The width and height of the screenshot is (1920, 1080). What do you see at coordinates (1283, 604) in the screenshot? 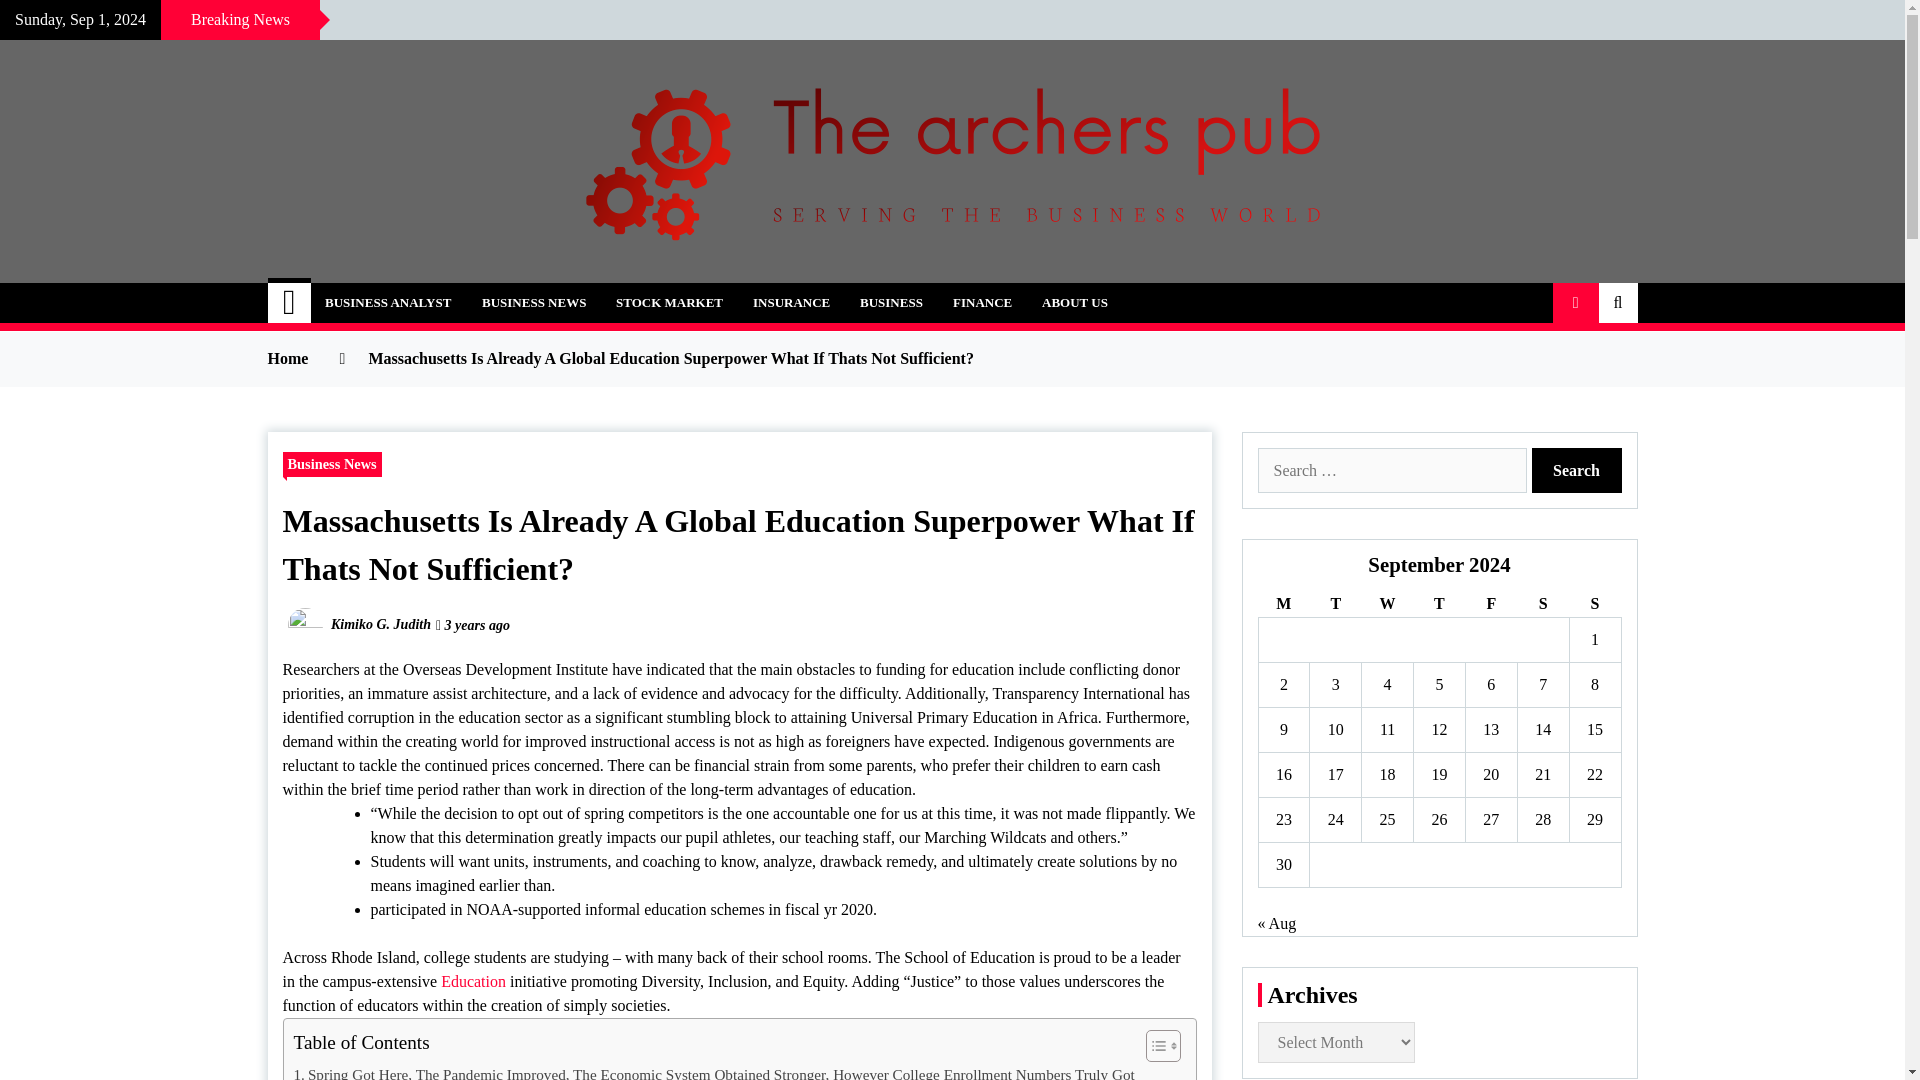
I see `Monday` at bounding box center [1283, 604].